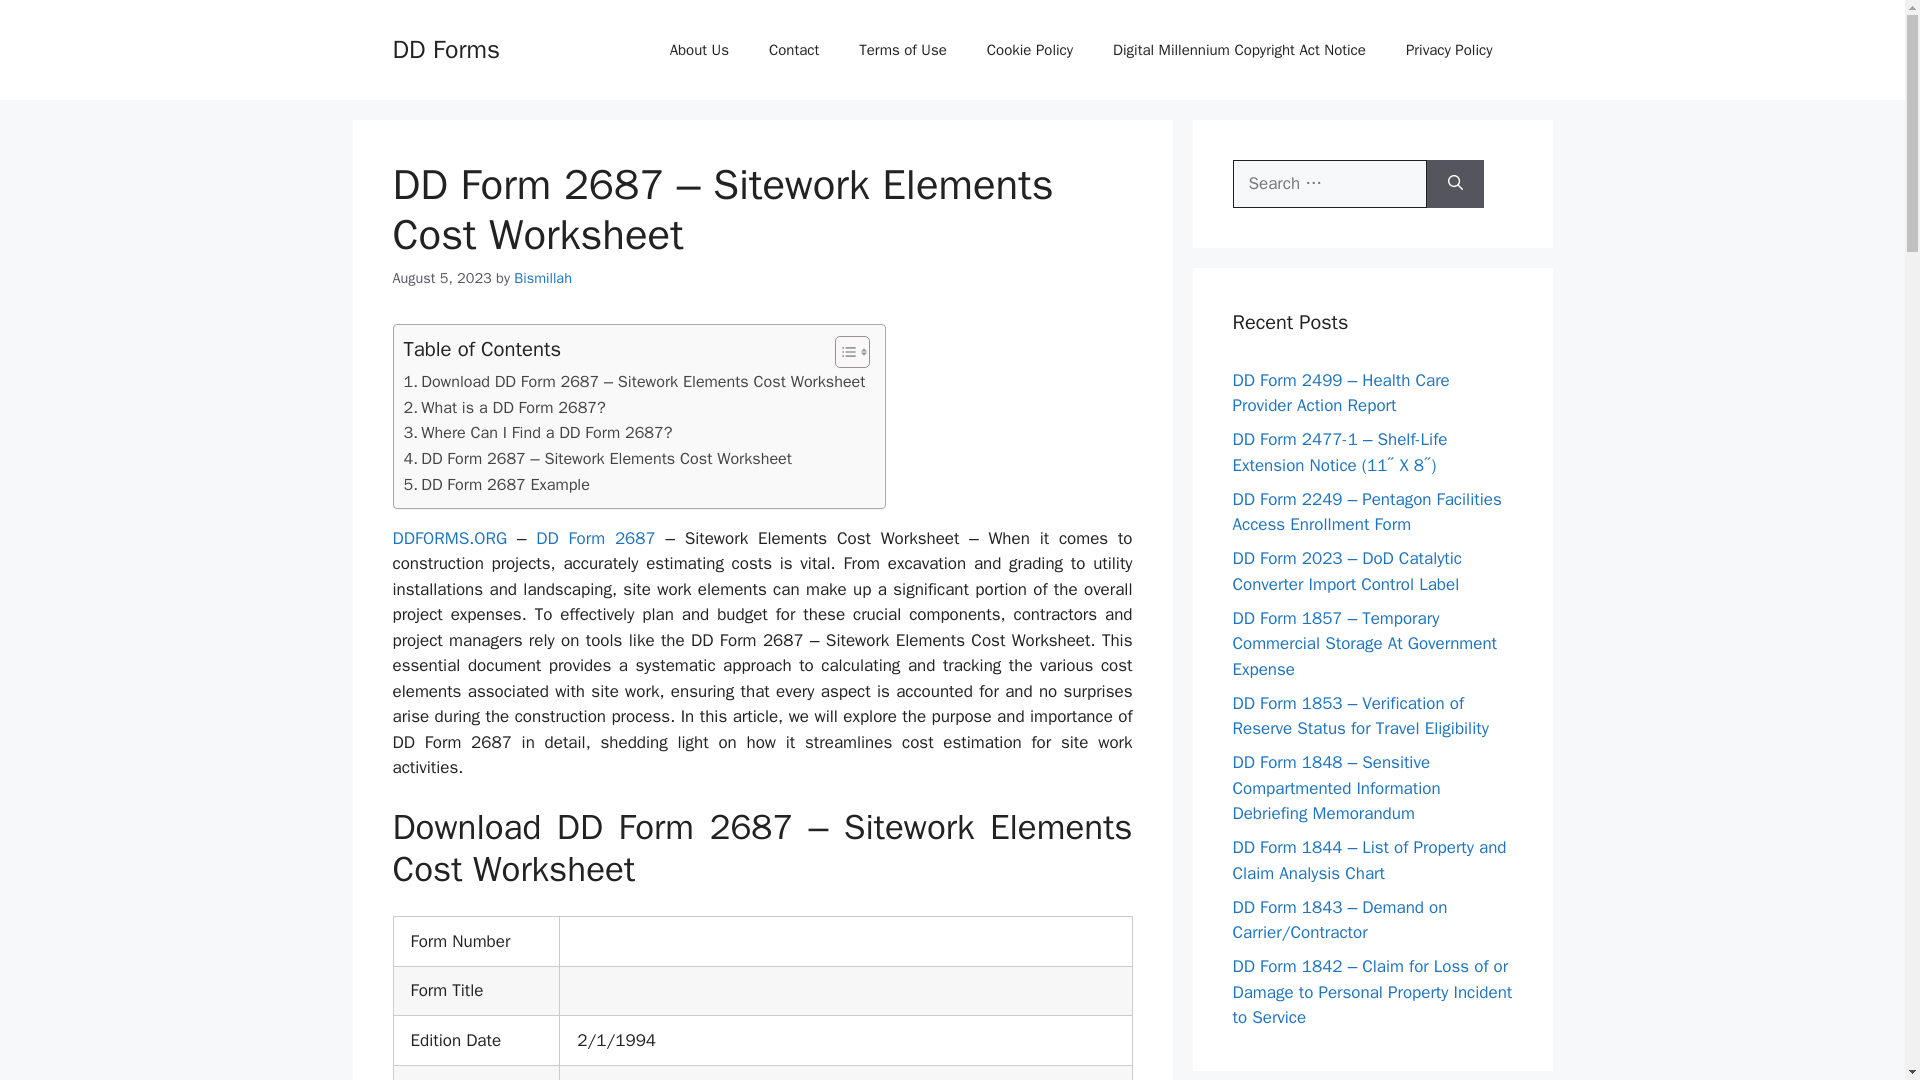  What do you see at coordinates (445, 48) in the screenshot?
I see `DD Forms` at bounding box center [445, 48].